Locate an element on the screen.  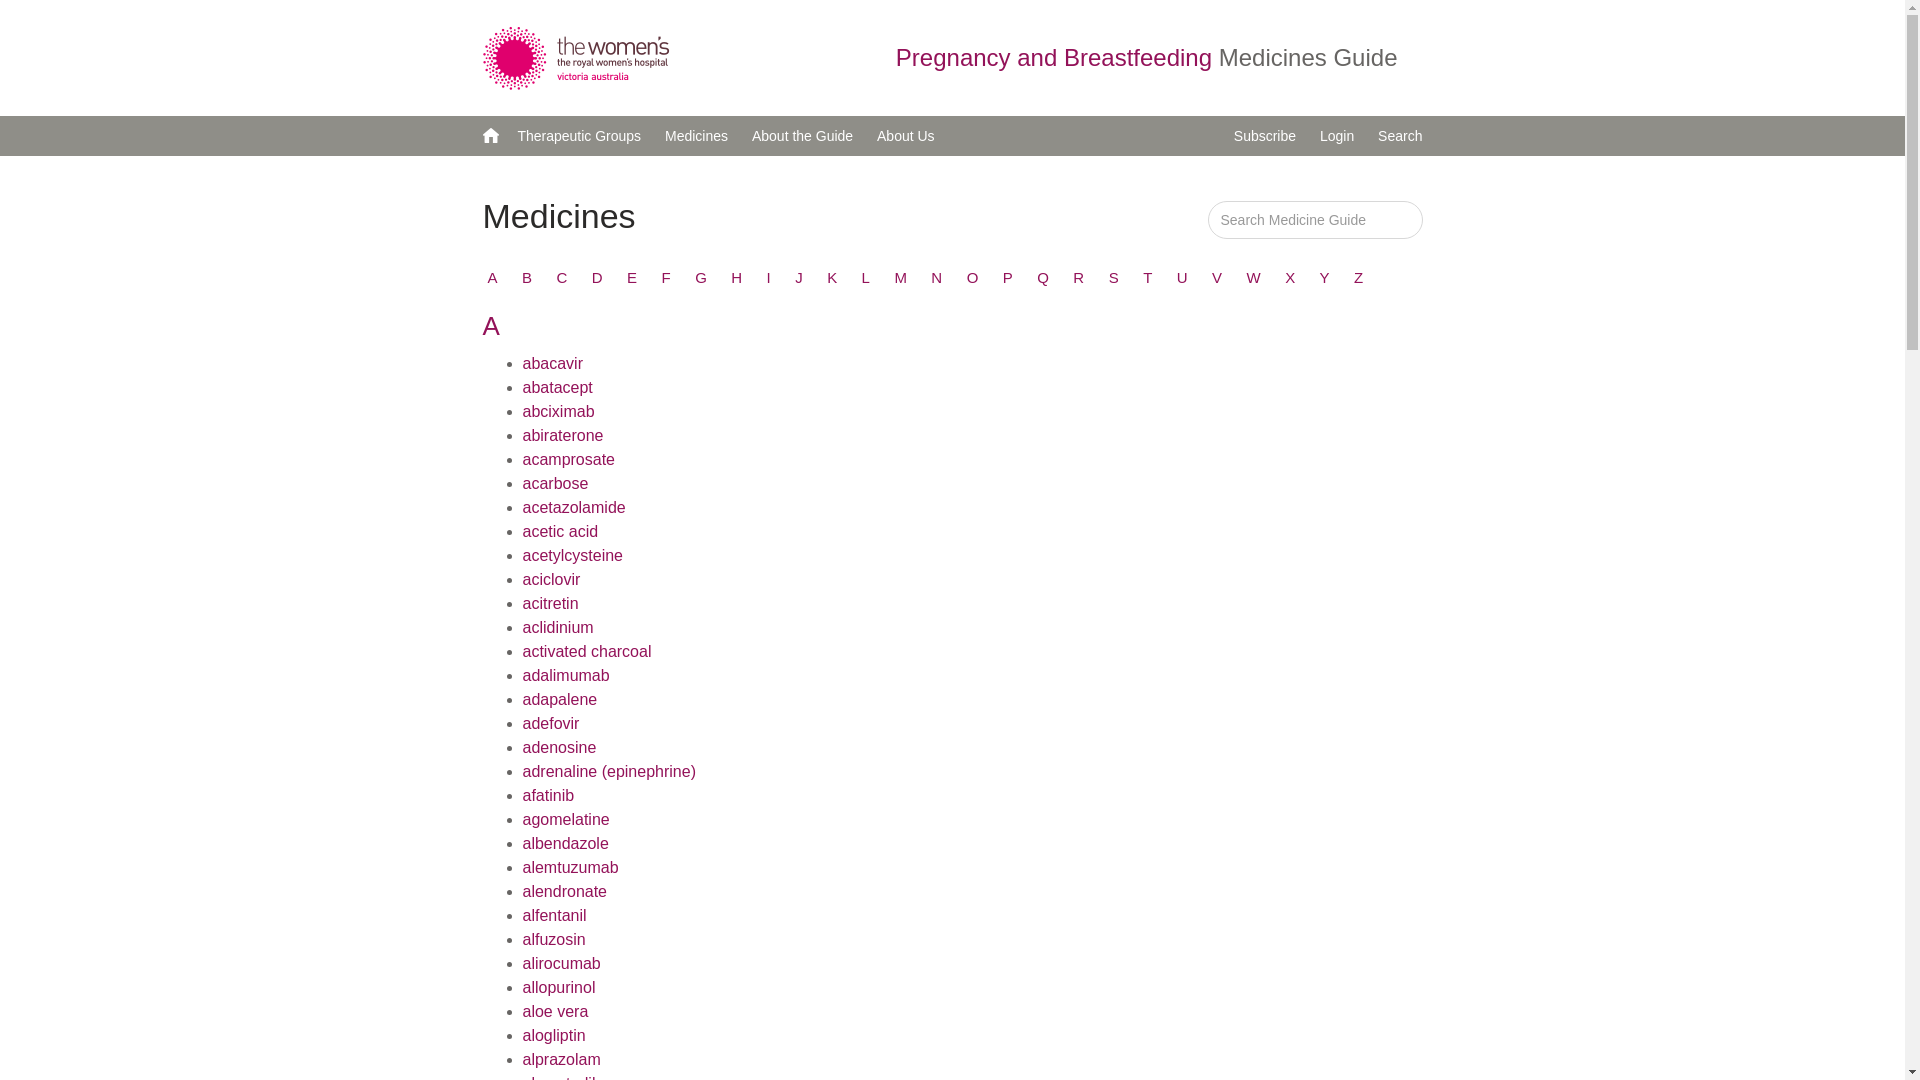
V is located at coordinates (1217, 278).